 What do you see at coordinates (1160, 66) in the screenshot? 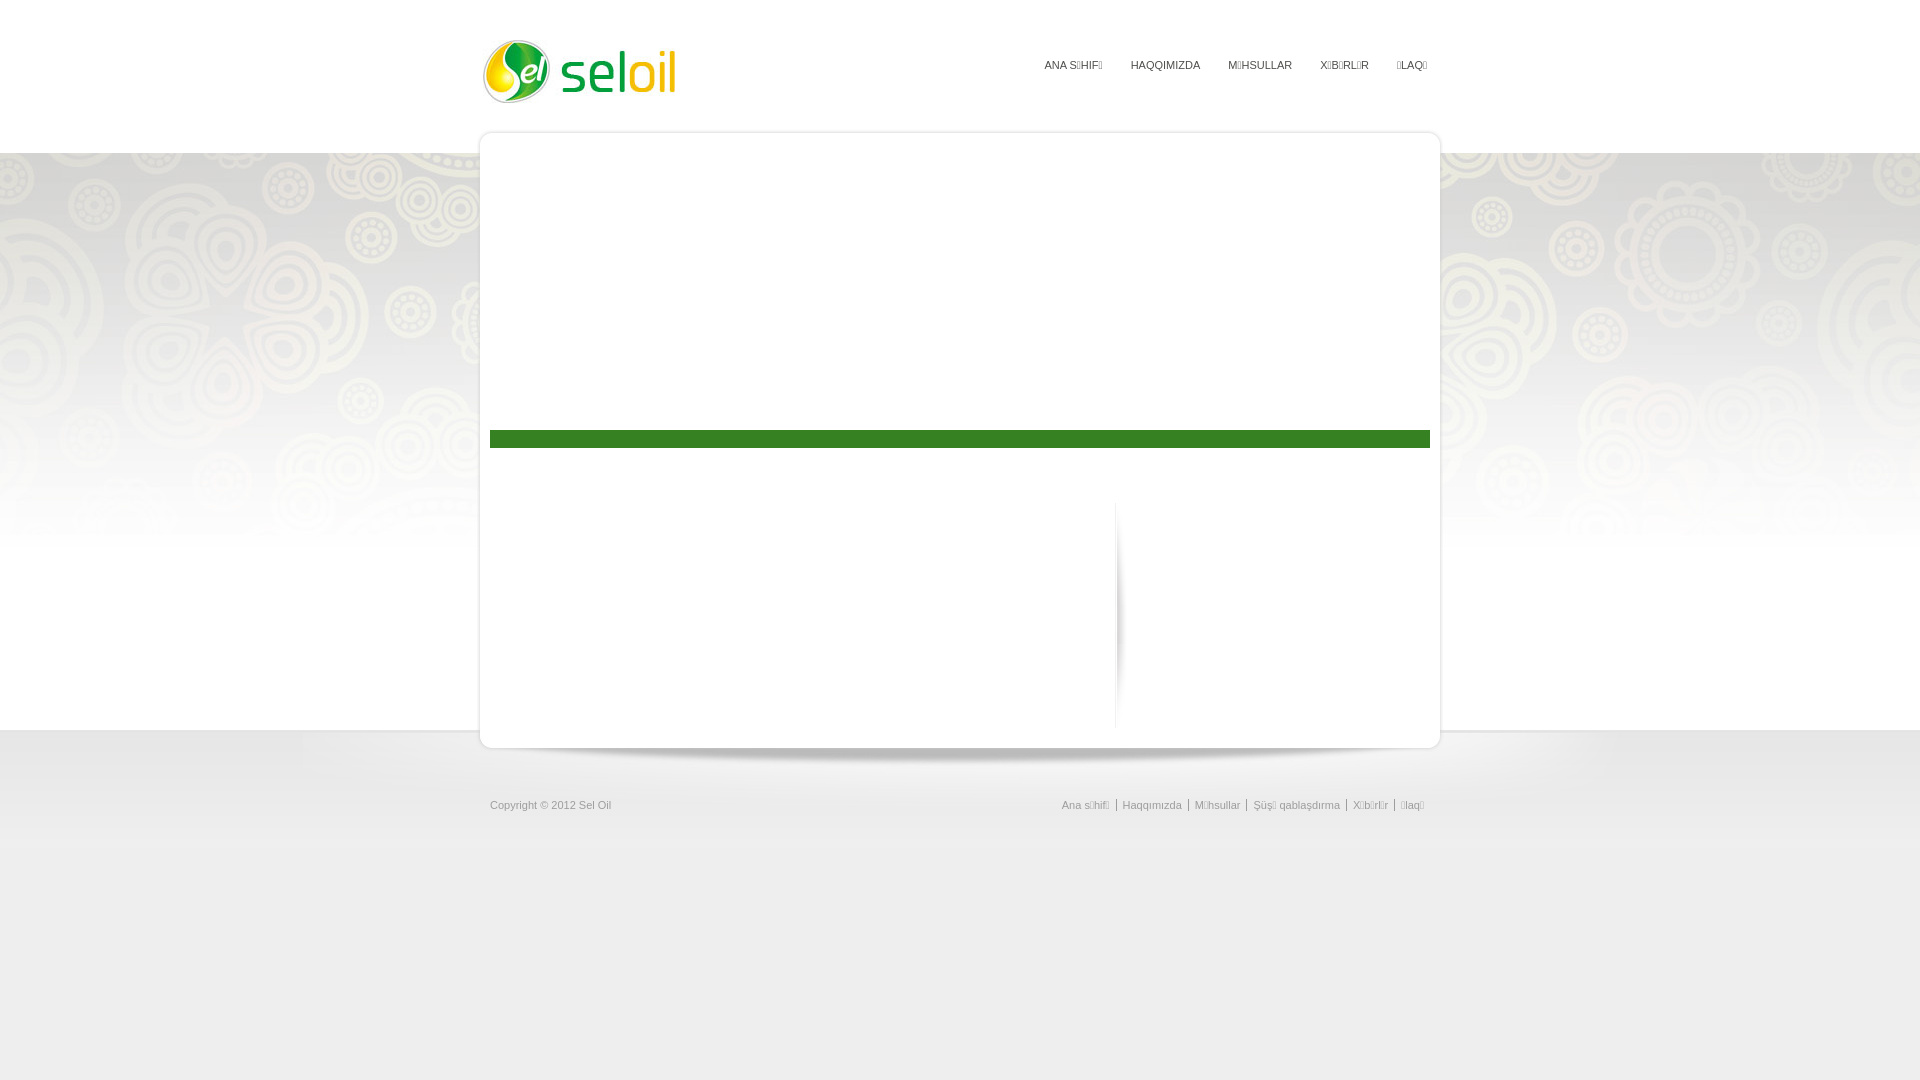
I see `HAQQIMIZDA` at bounding box center [1160, 66].